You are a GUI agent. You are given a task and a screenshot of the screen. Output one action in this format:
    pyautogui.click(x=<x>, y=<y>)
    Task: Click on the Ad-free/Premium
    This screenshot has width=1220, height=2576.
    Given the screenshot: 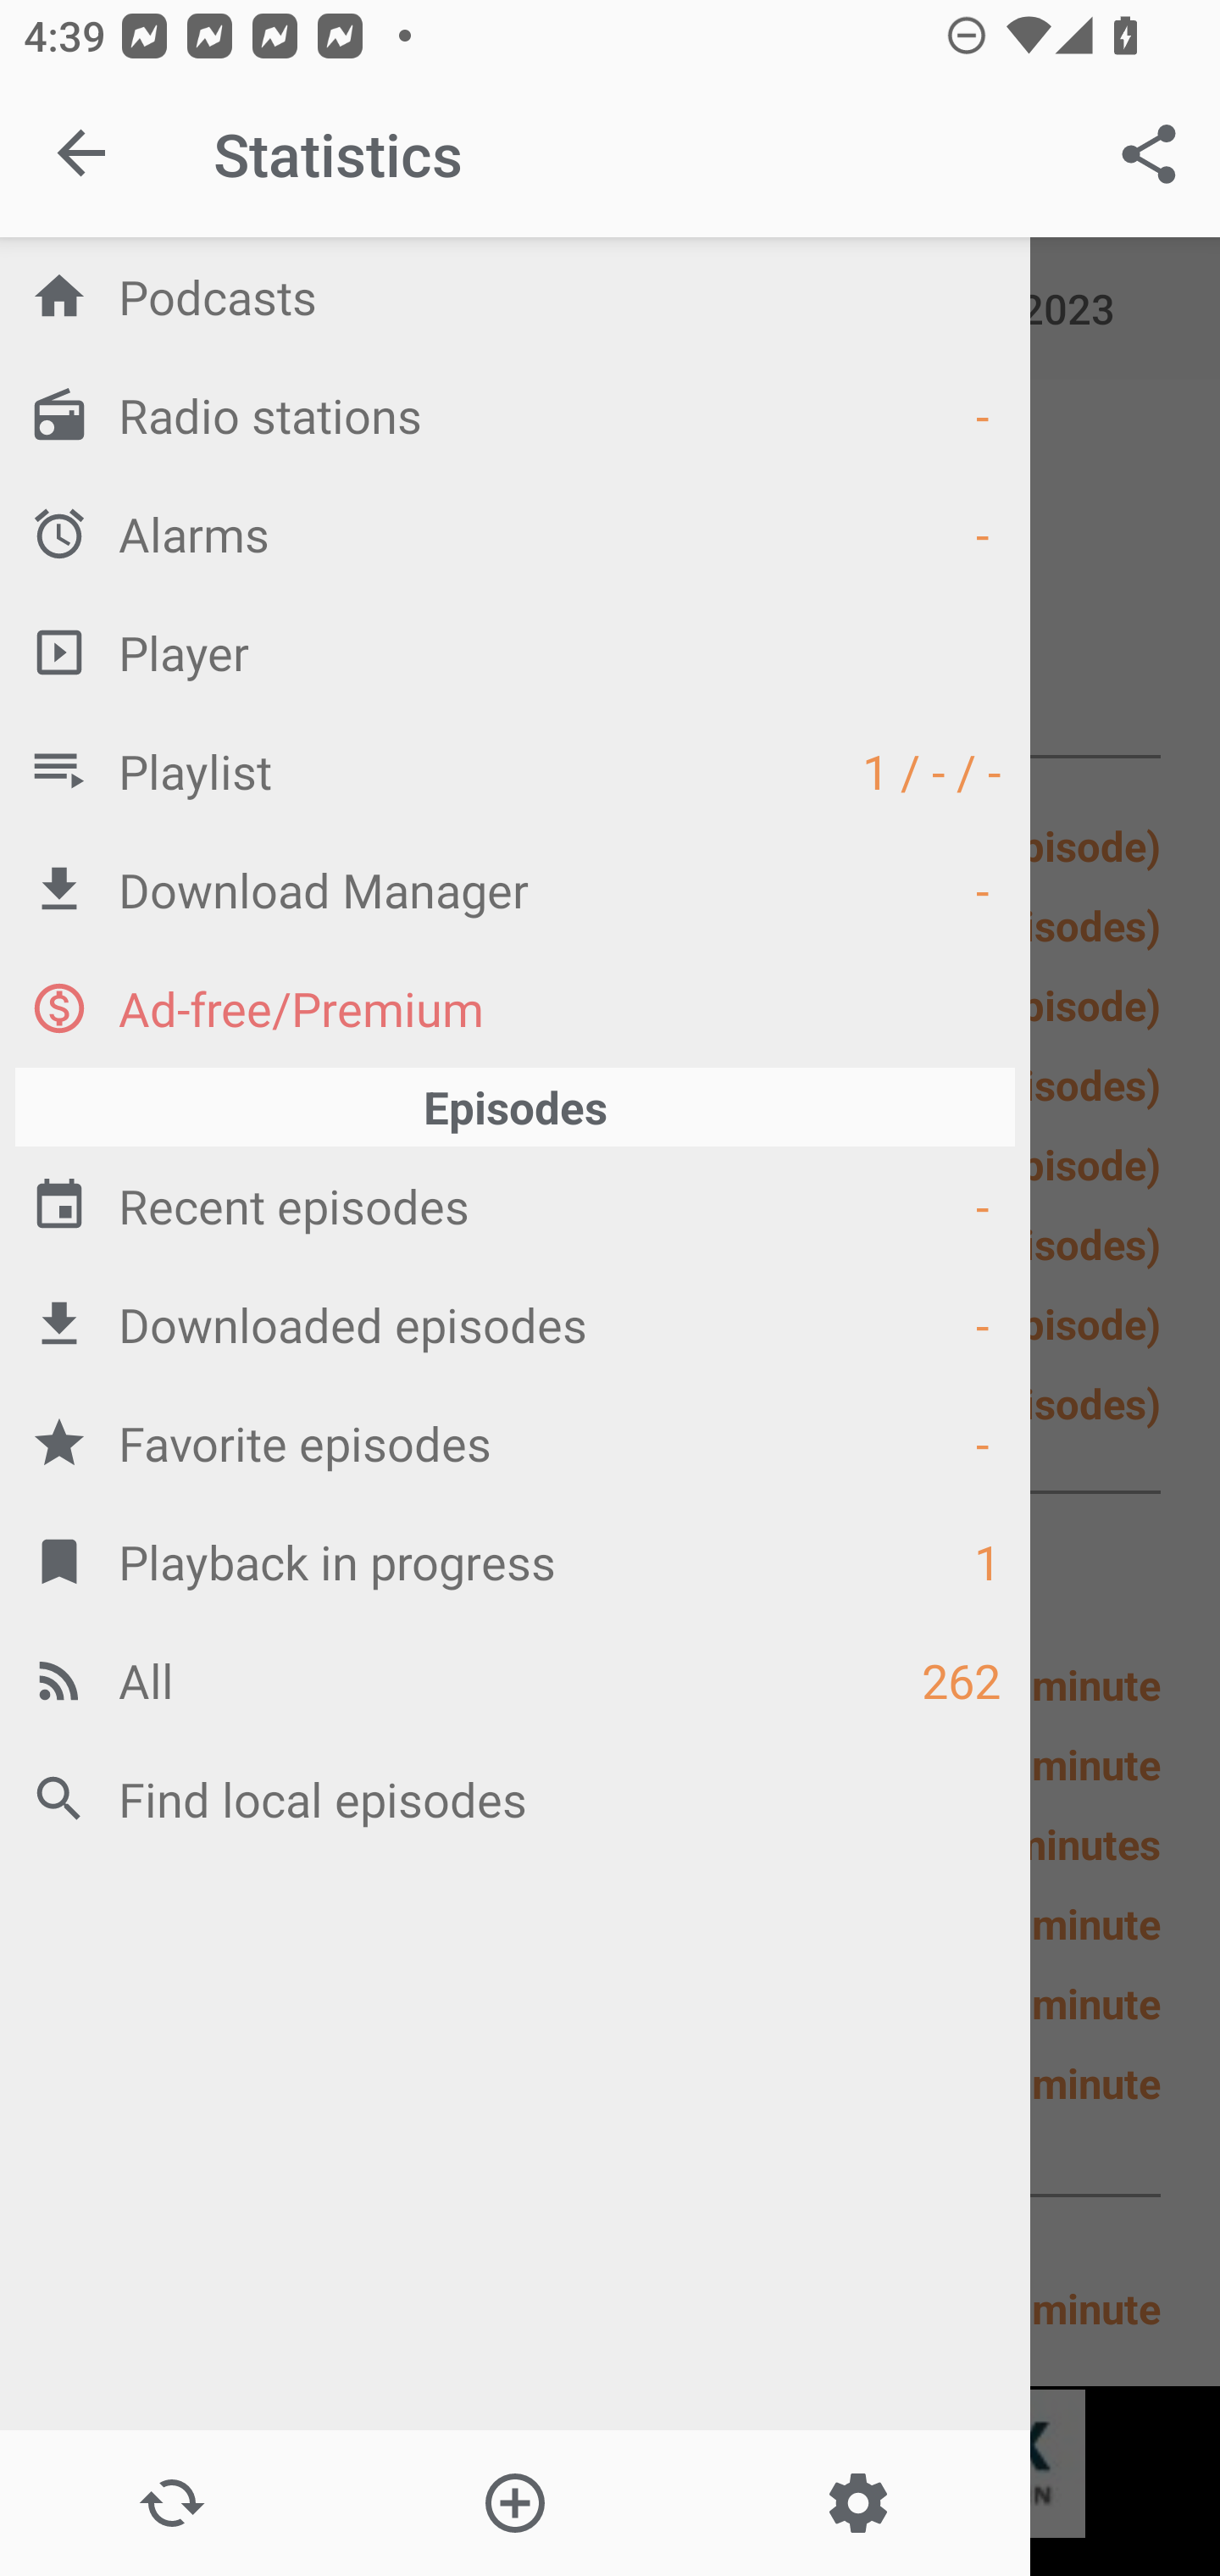 What is the action you would take?
    pyautogui.click(x=515, y=1007)
    